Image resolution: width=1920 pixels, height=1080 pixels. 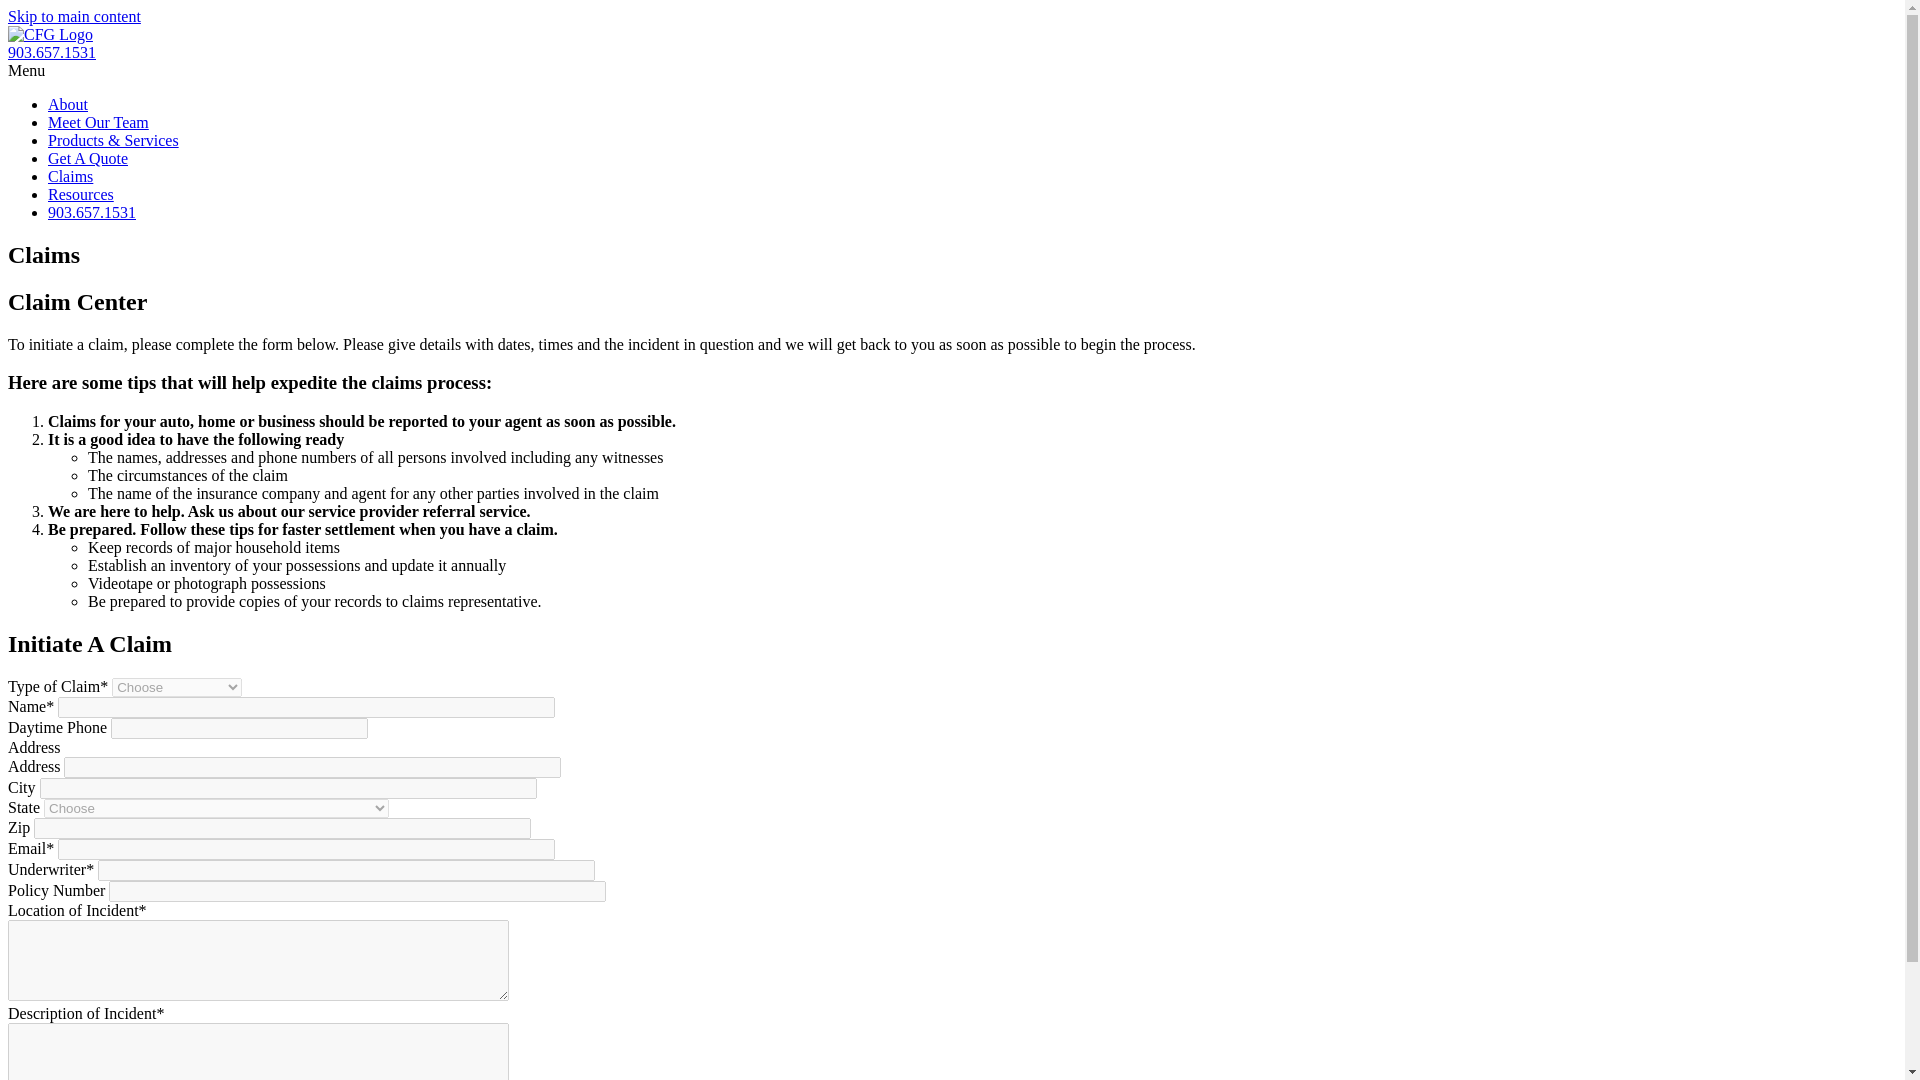 What do you see at coordinates (70, 176) in the screenshot?
I see `Claims` at bounding box center [70, 176].